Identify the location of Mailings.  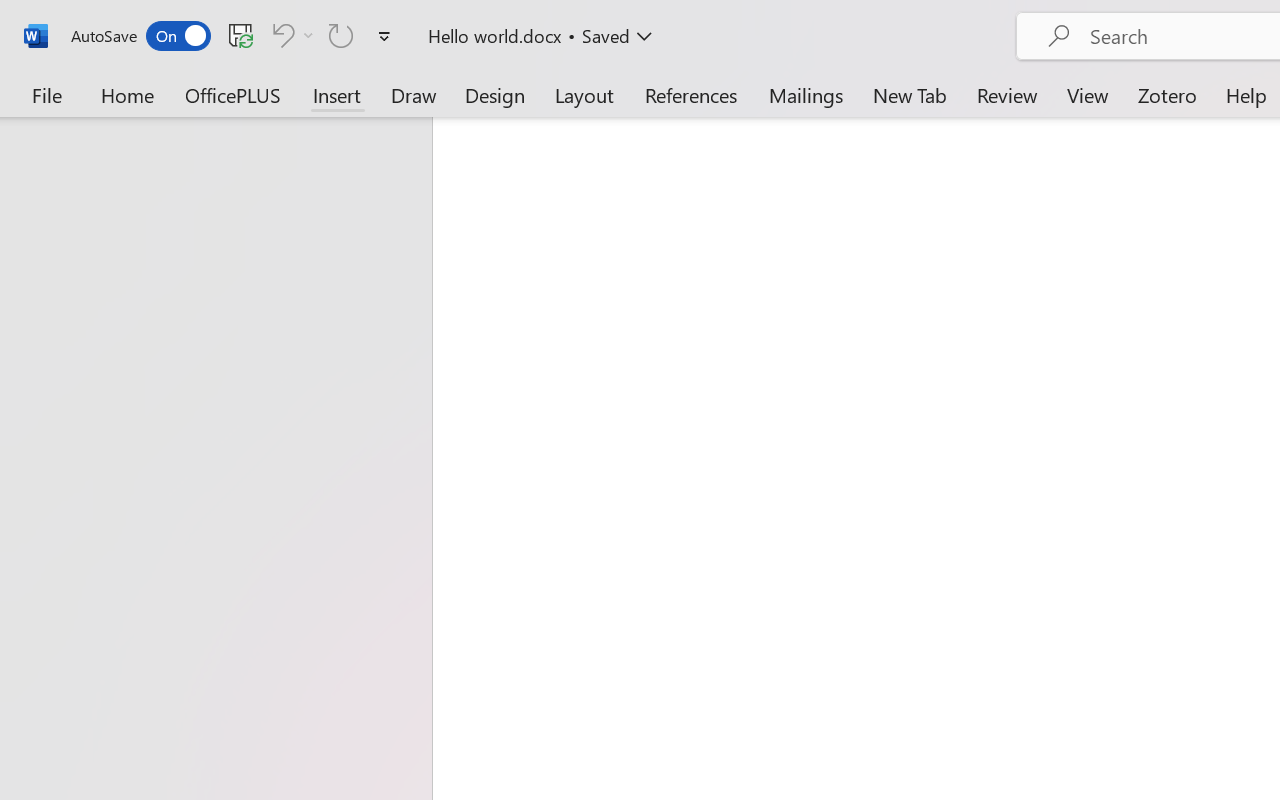
(806, 94).